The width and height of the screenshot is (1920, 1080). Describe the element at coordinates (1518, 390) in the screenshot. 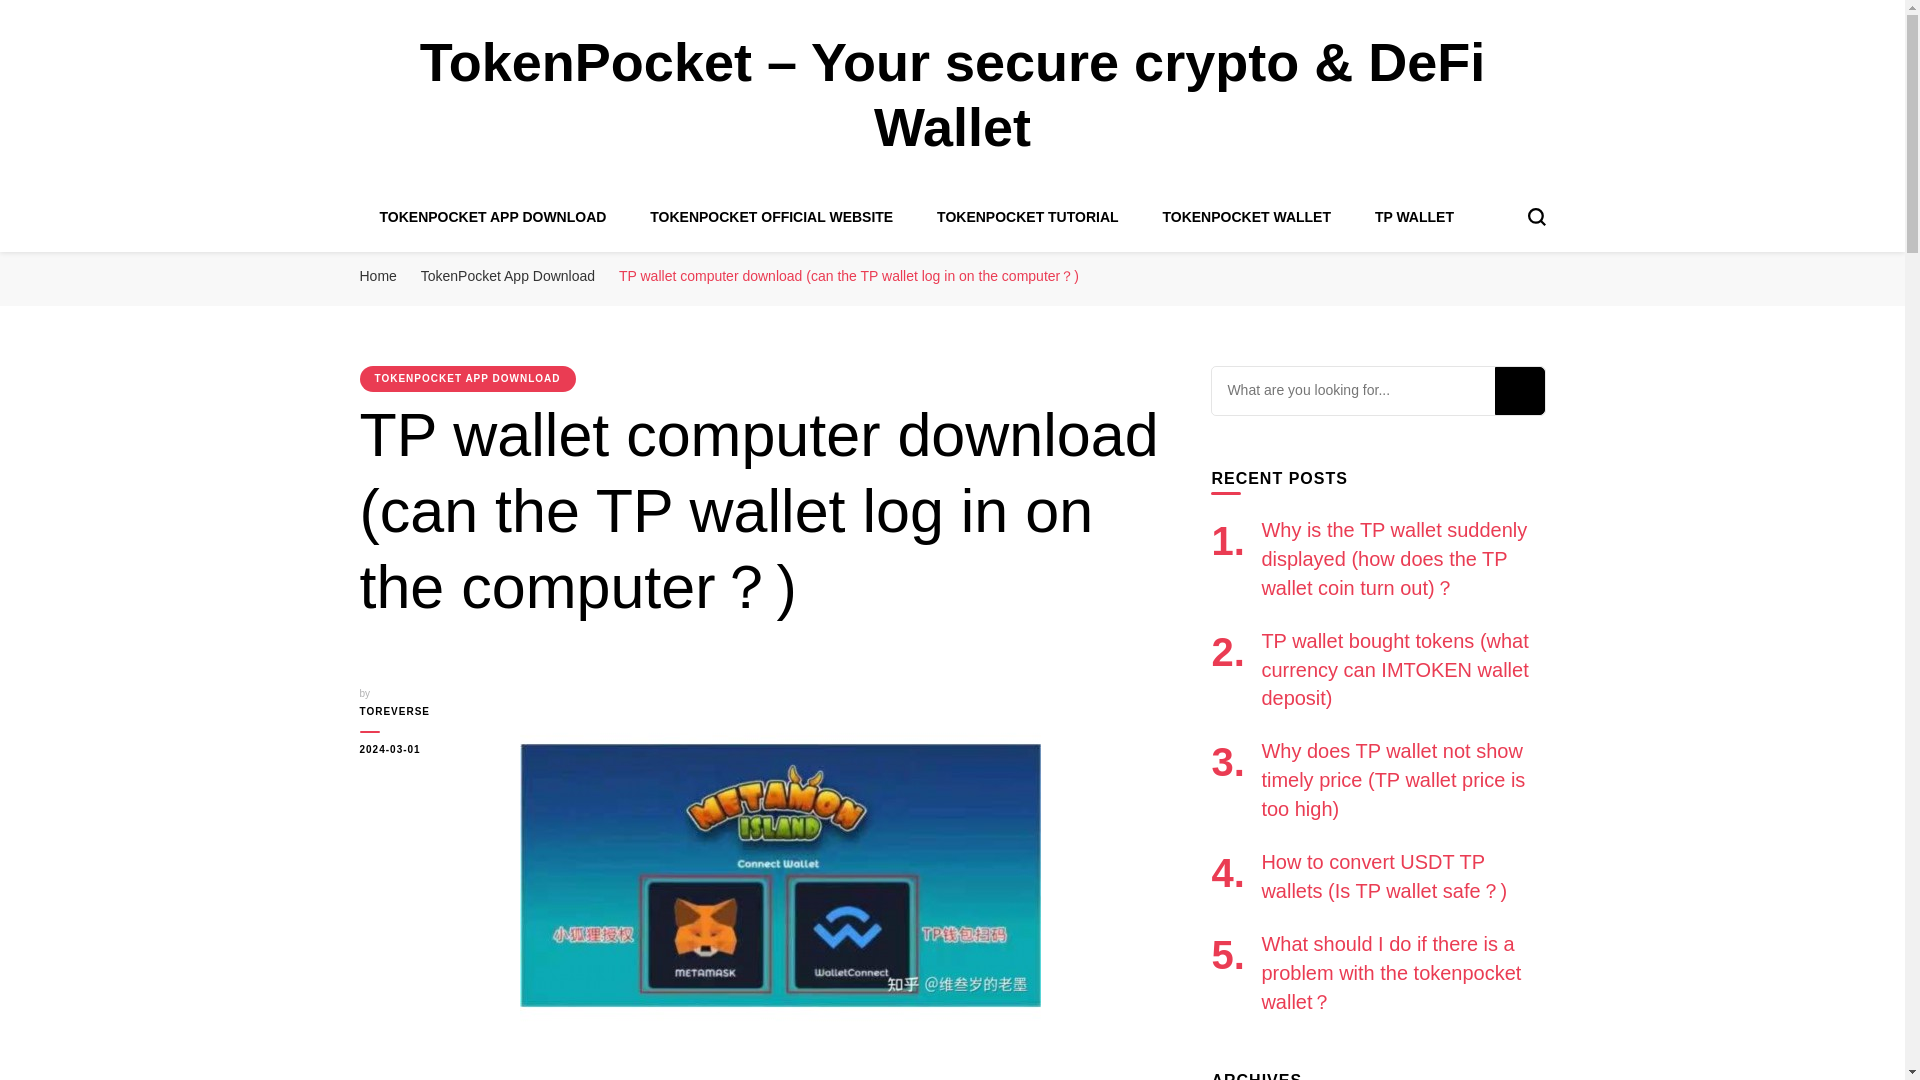

I see `Search` at that location.